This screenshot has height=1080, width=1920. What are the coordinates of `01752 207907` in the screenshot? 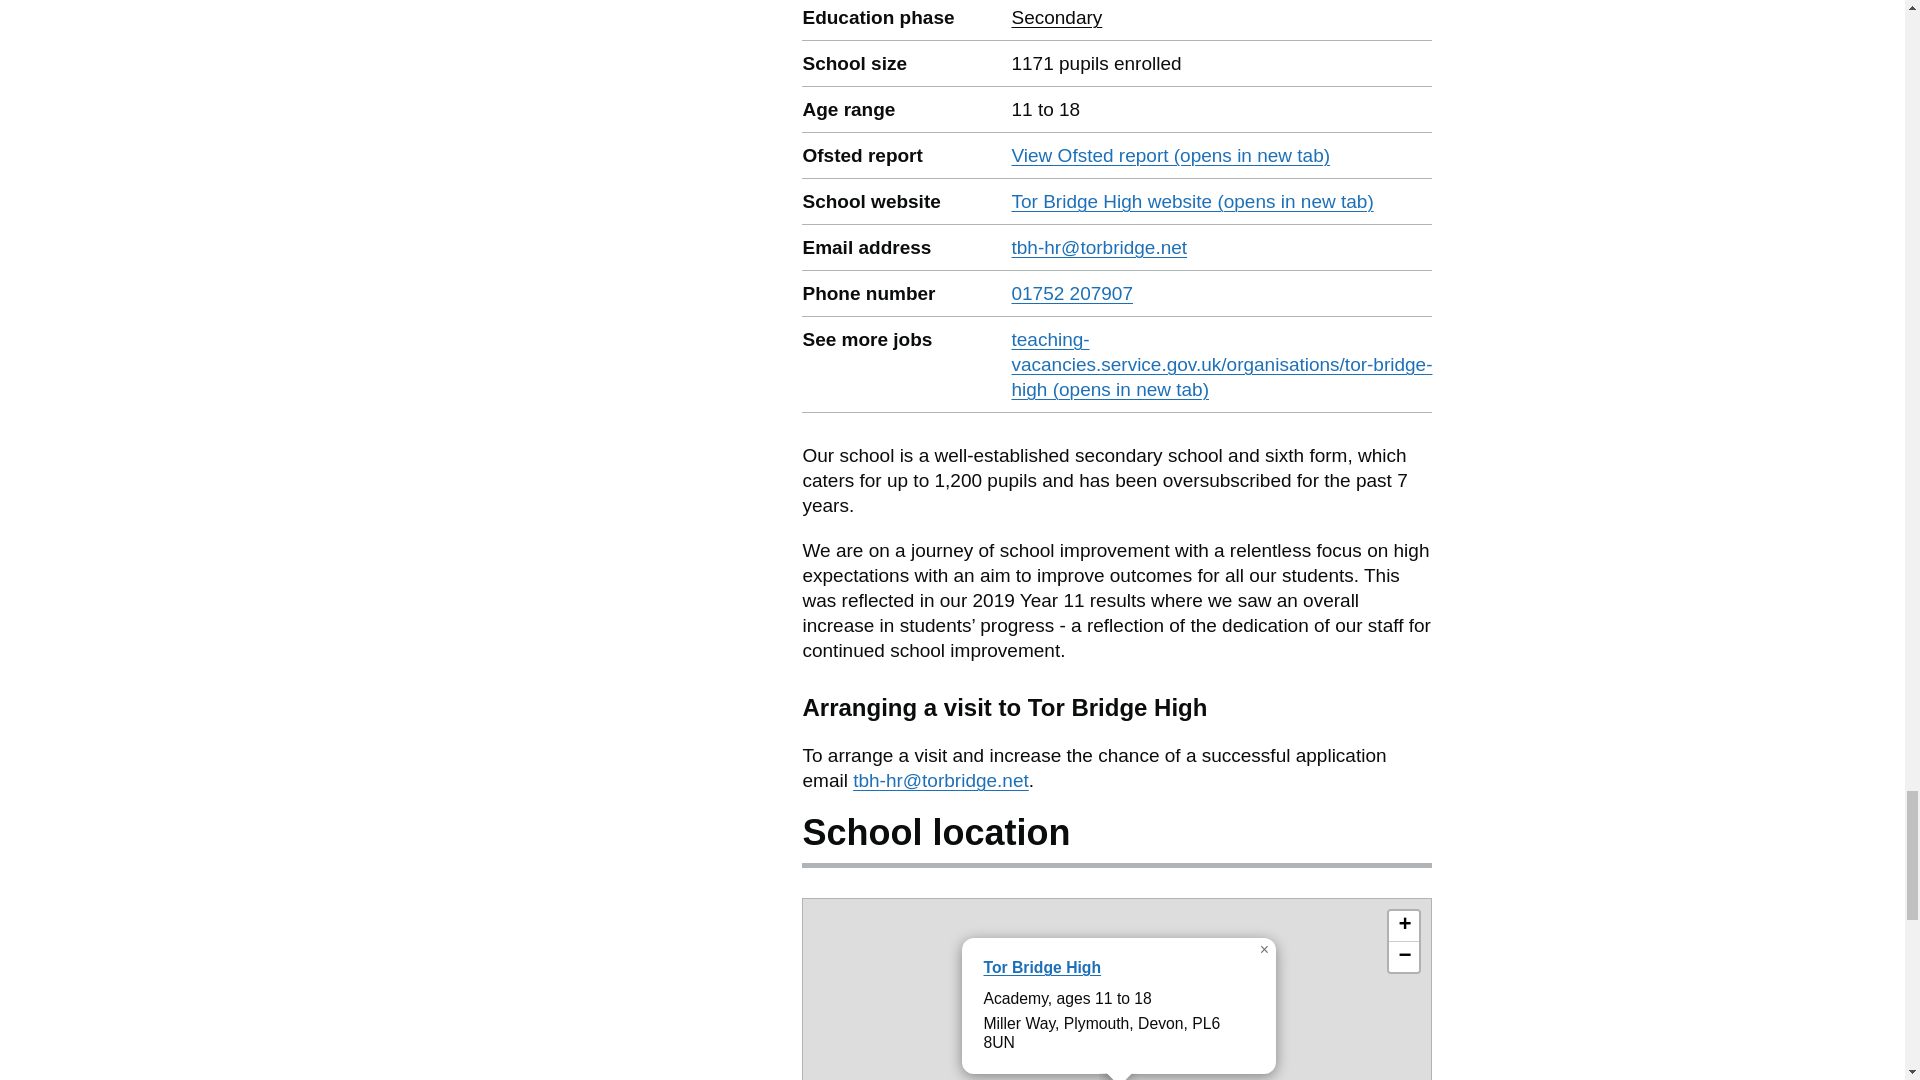 It's located at (1403, 956).